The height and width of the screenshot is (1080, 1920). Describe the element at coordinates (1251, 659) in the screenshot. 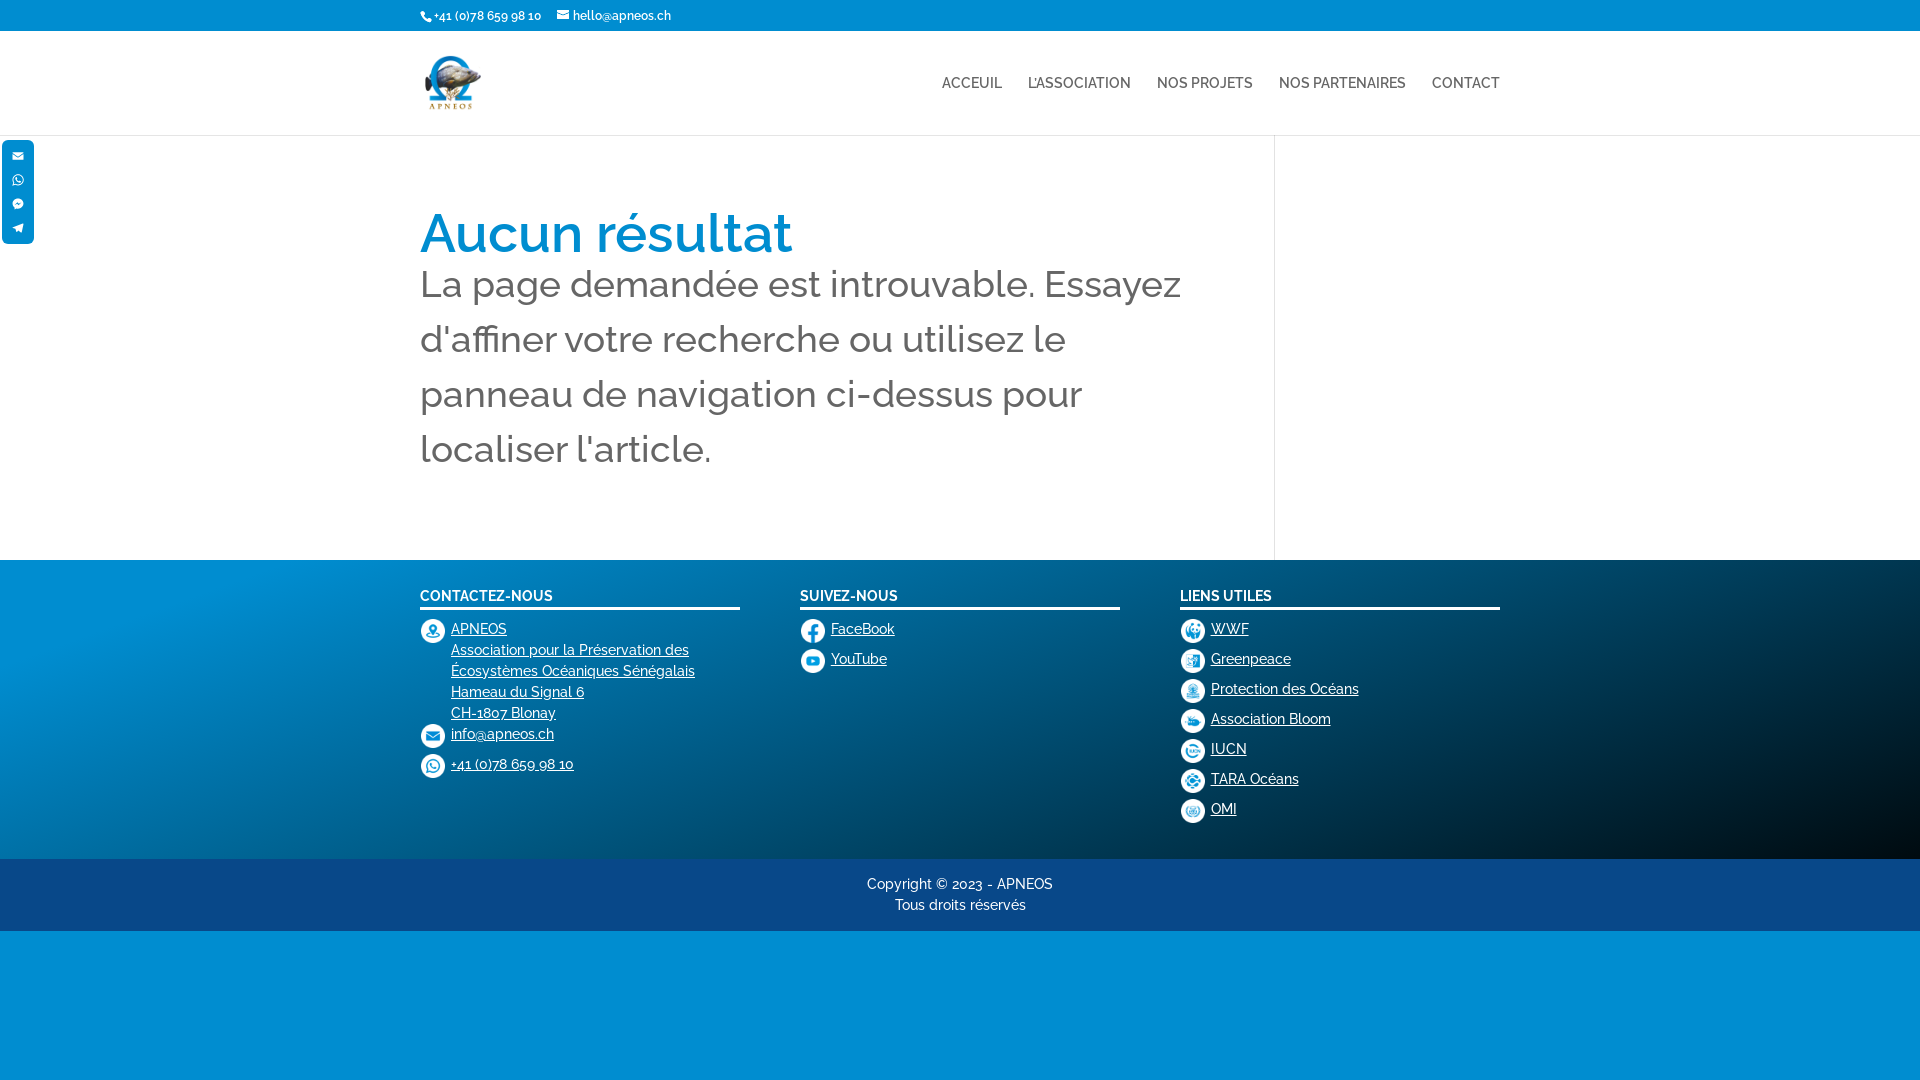

I see `Greenpeace` at that location.